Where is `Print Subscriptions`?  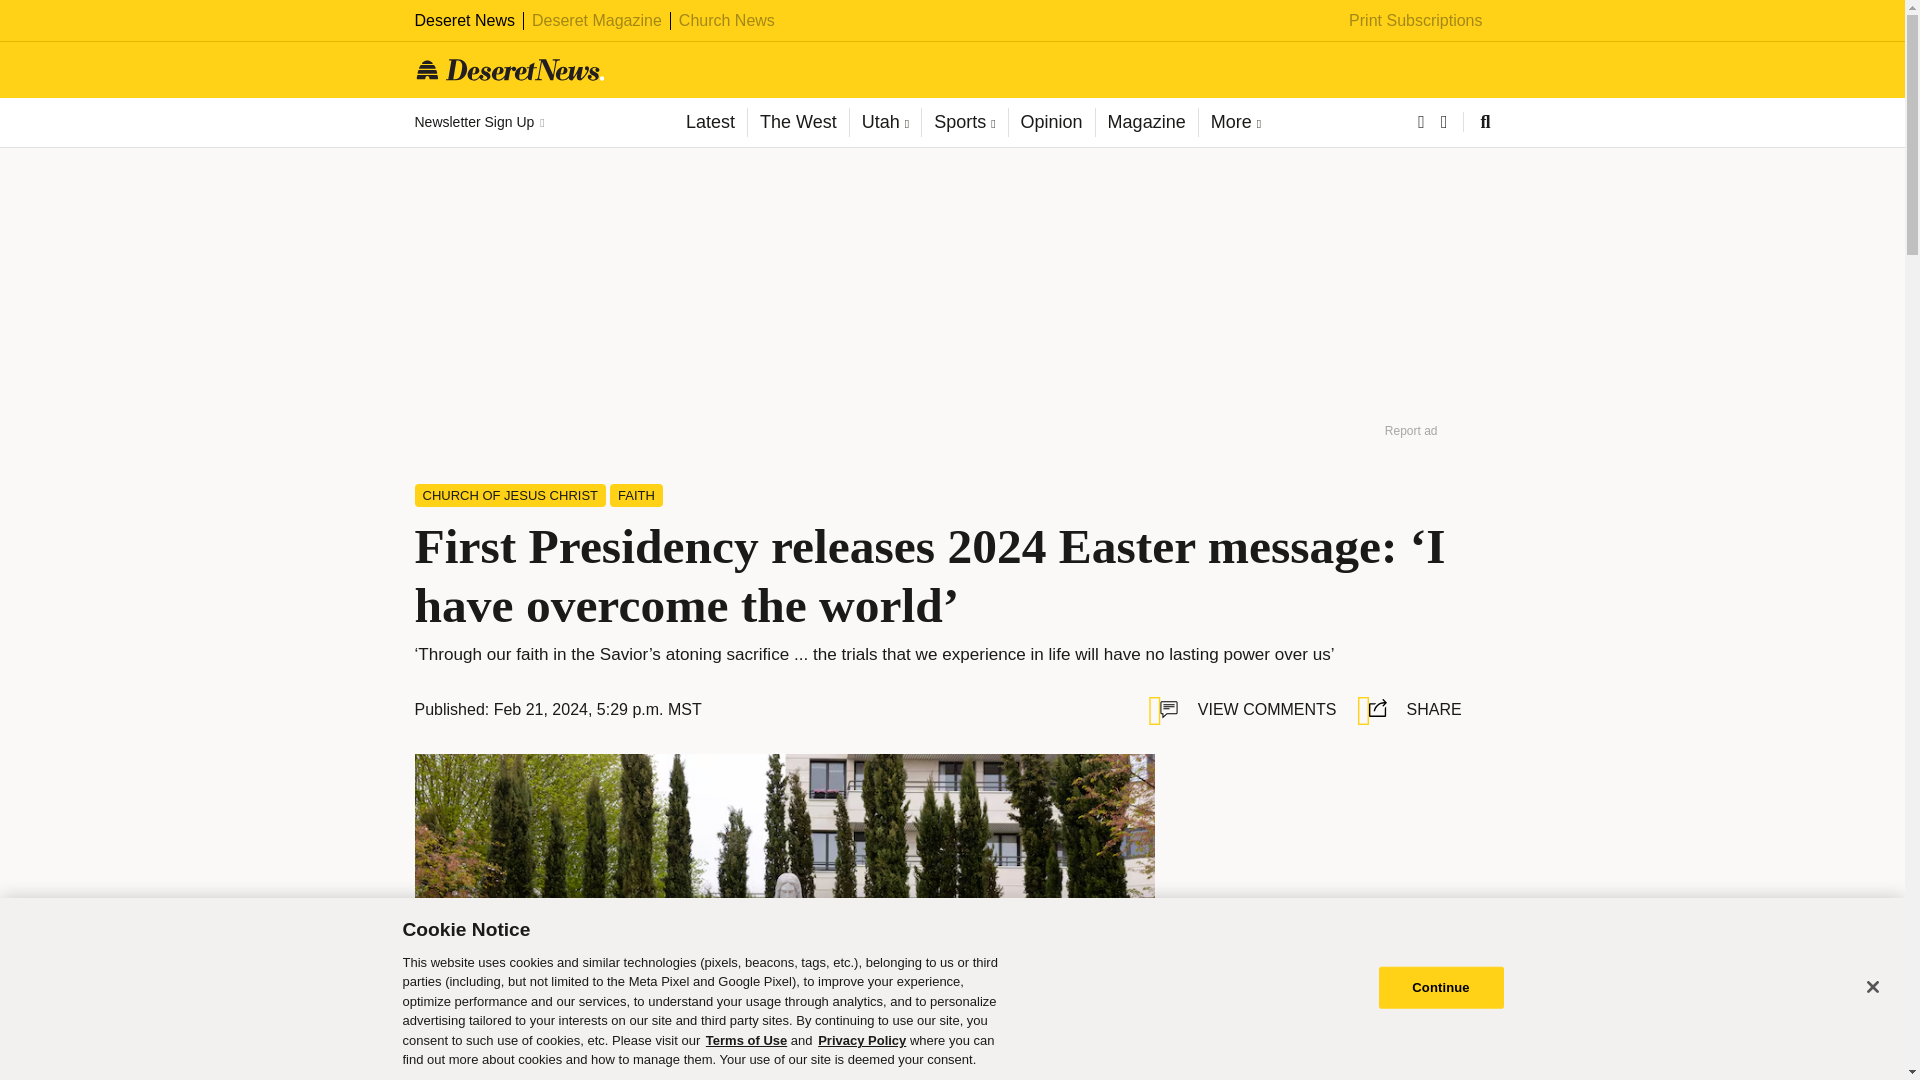
Print Subscriptions is located at coordinates (1416, 20).